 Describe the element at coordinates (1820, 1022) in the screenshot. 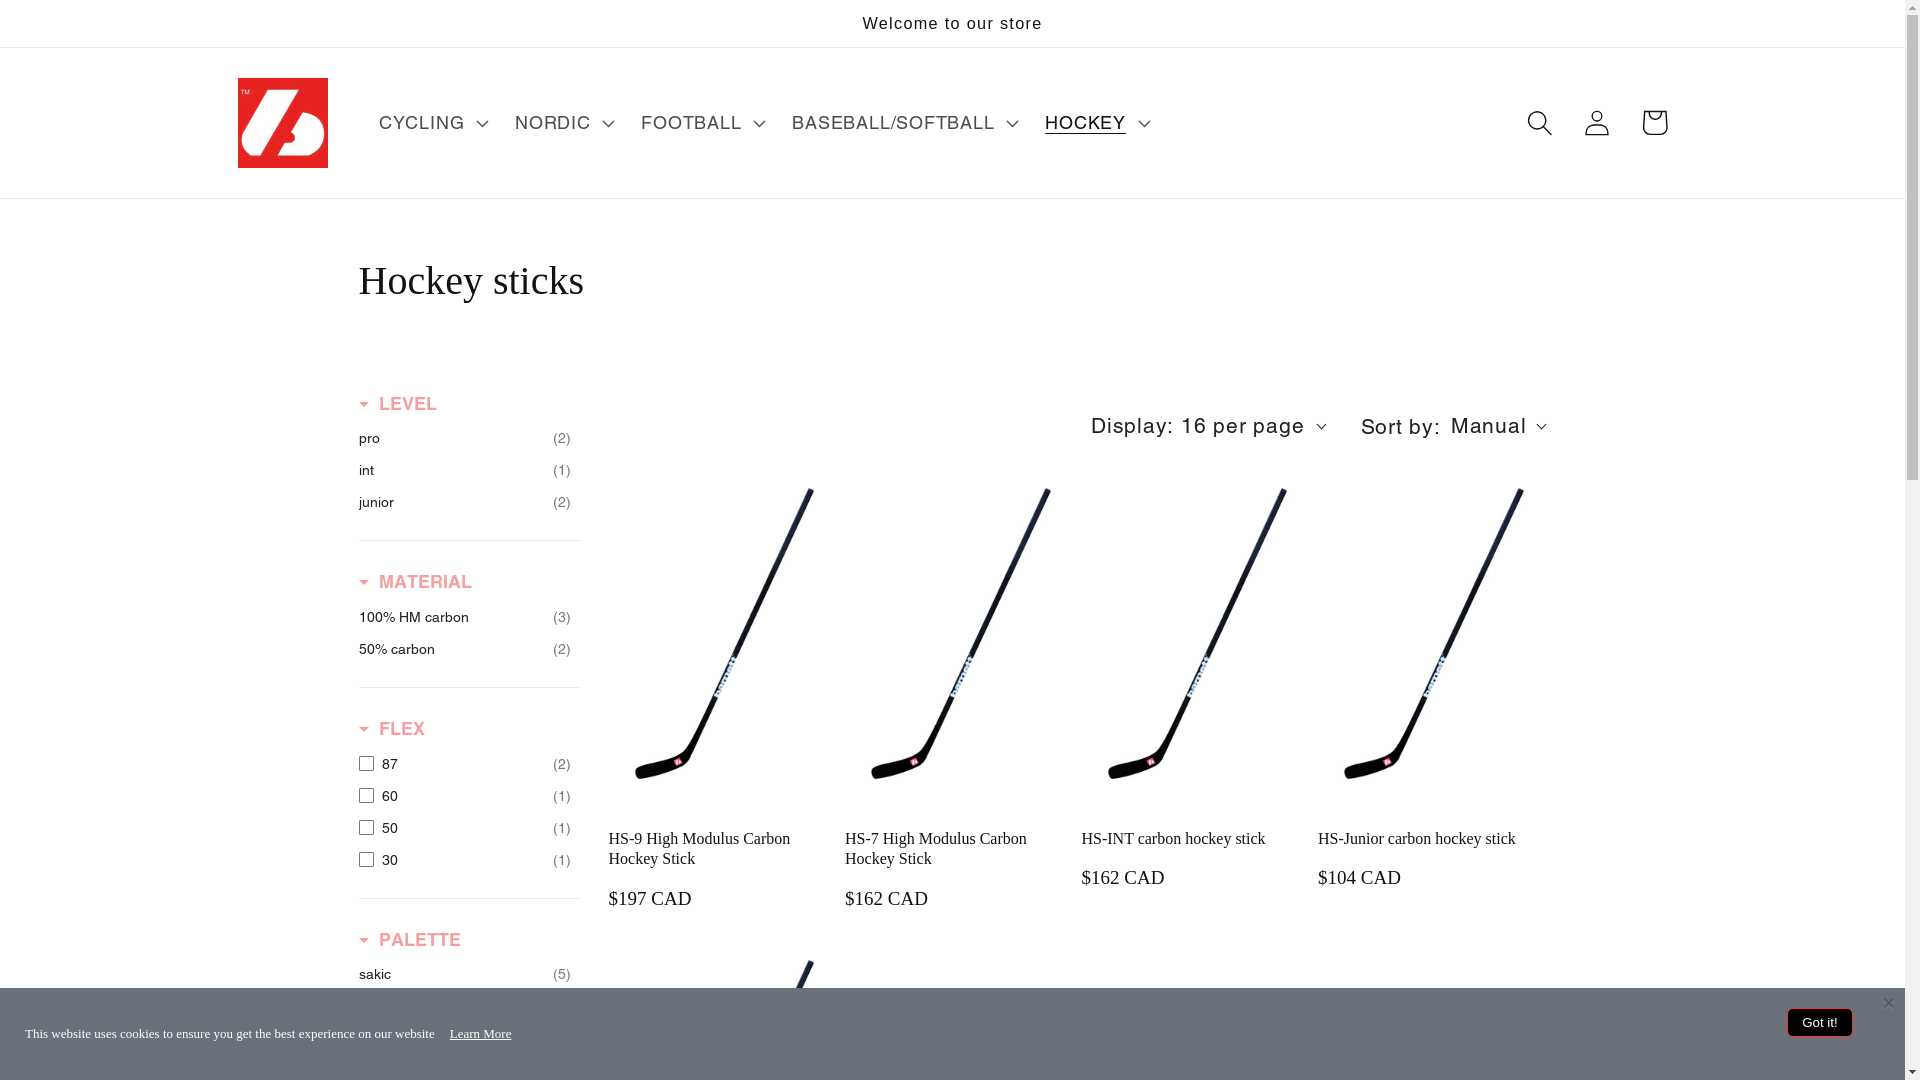

I see `Got it!` at that location.